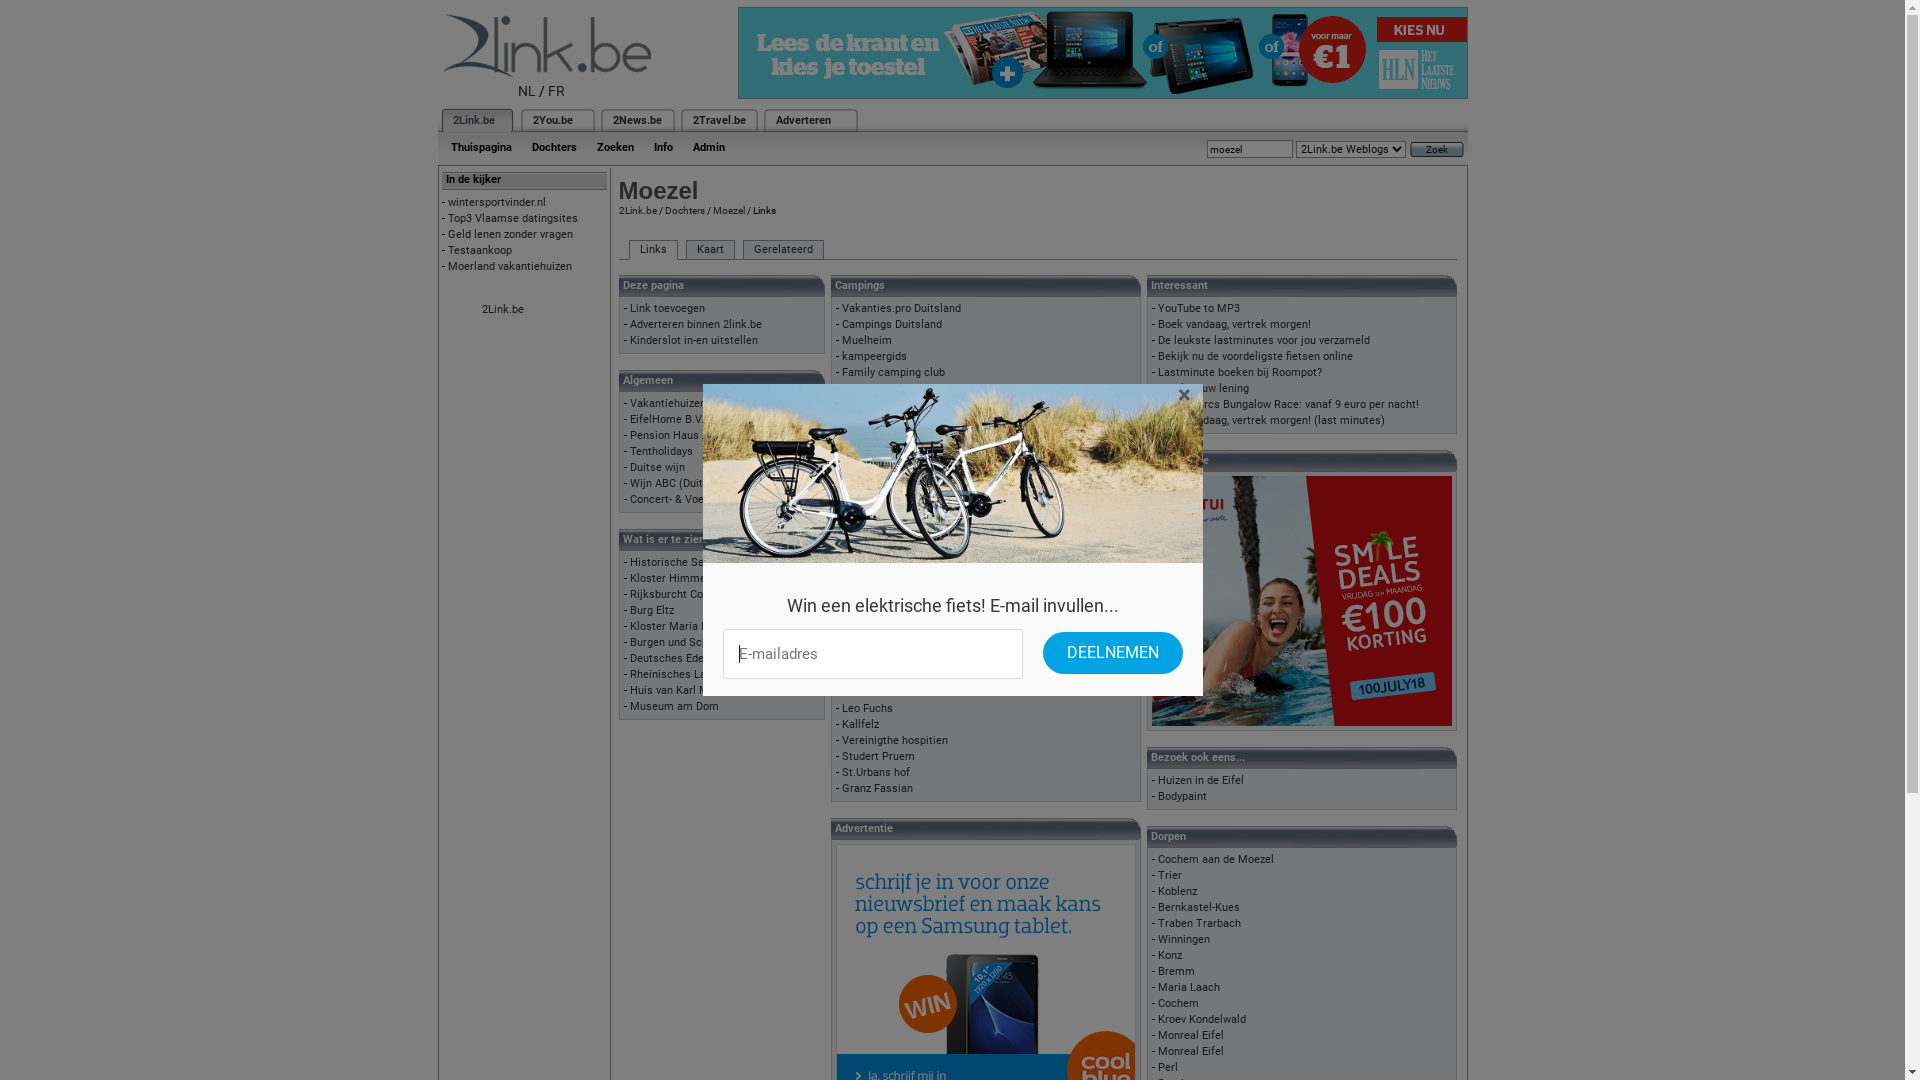 The height and width of the screenshot is (1080, 1920). Describe the element at coordinates (1272, 420) in the screenshot. I see `Boek vandaag, vertrek morgen! (last minutes)` at that location.